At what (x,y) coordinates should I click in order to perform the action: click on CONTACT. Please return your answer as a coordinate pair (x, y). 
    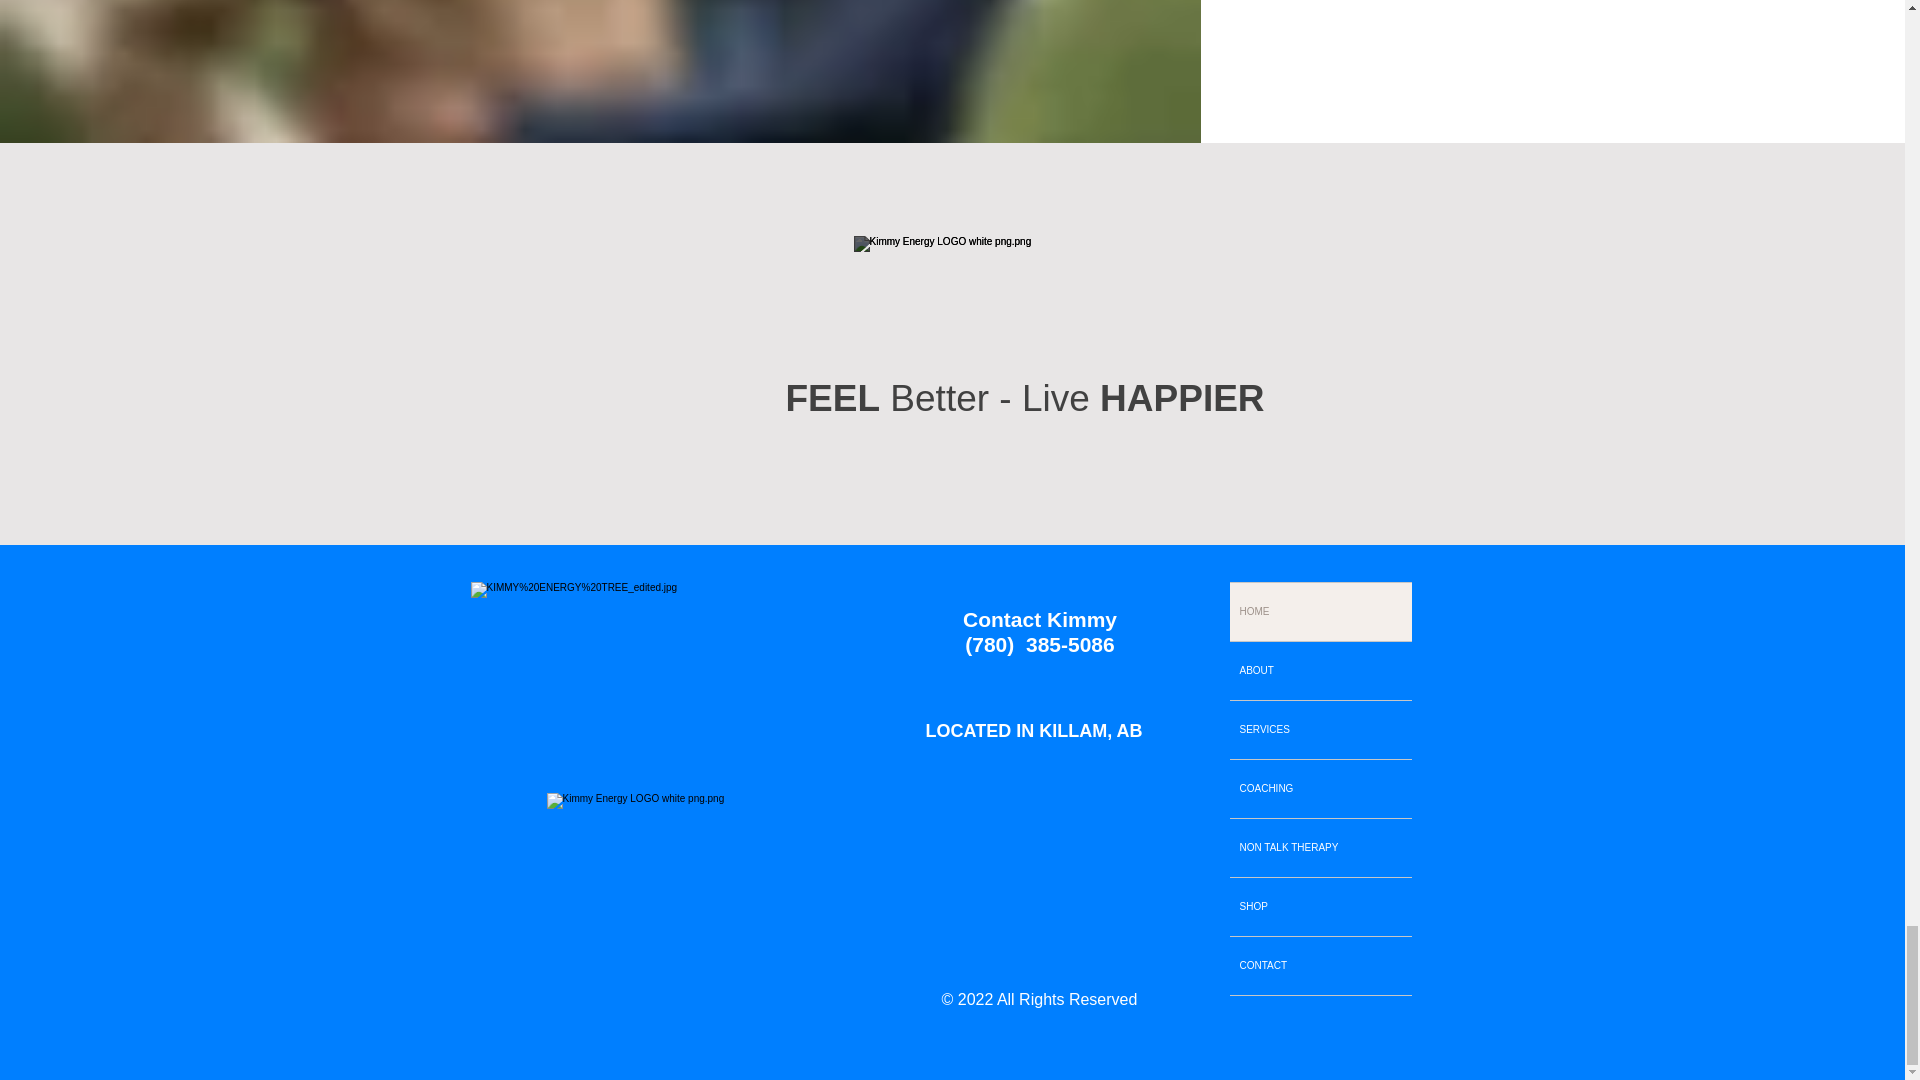
    Looking at the image, I should click on (1320, 966).